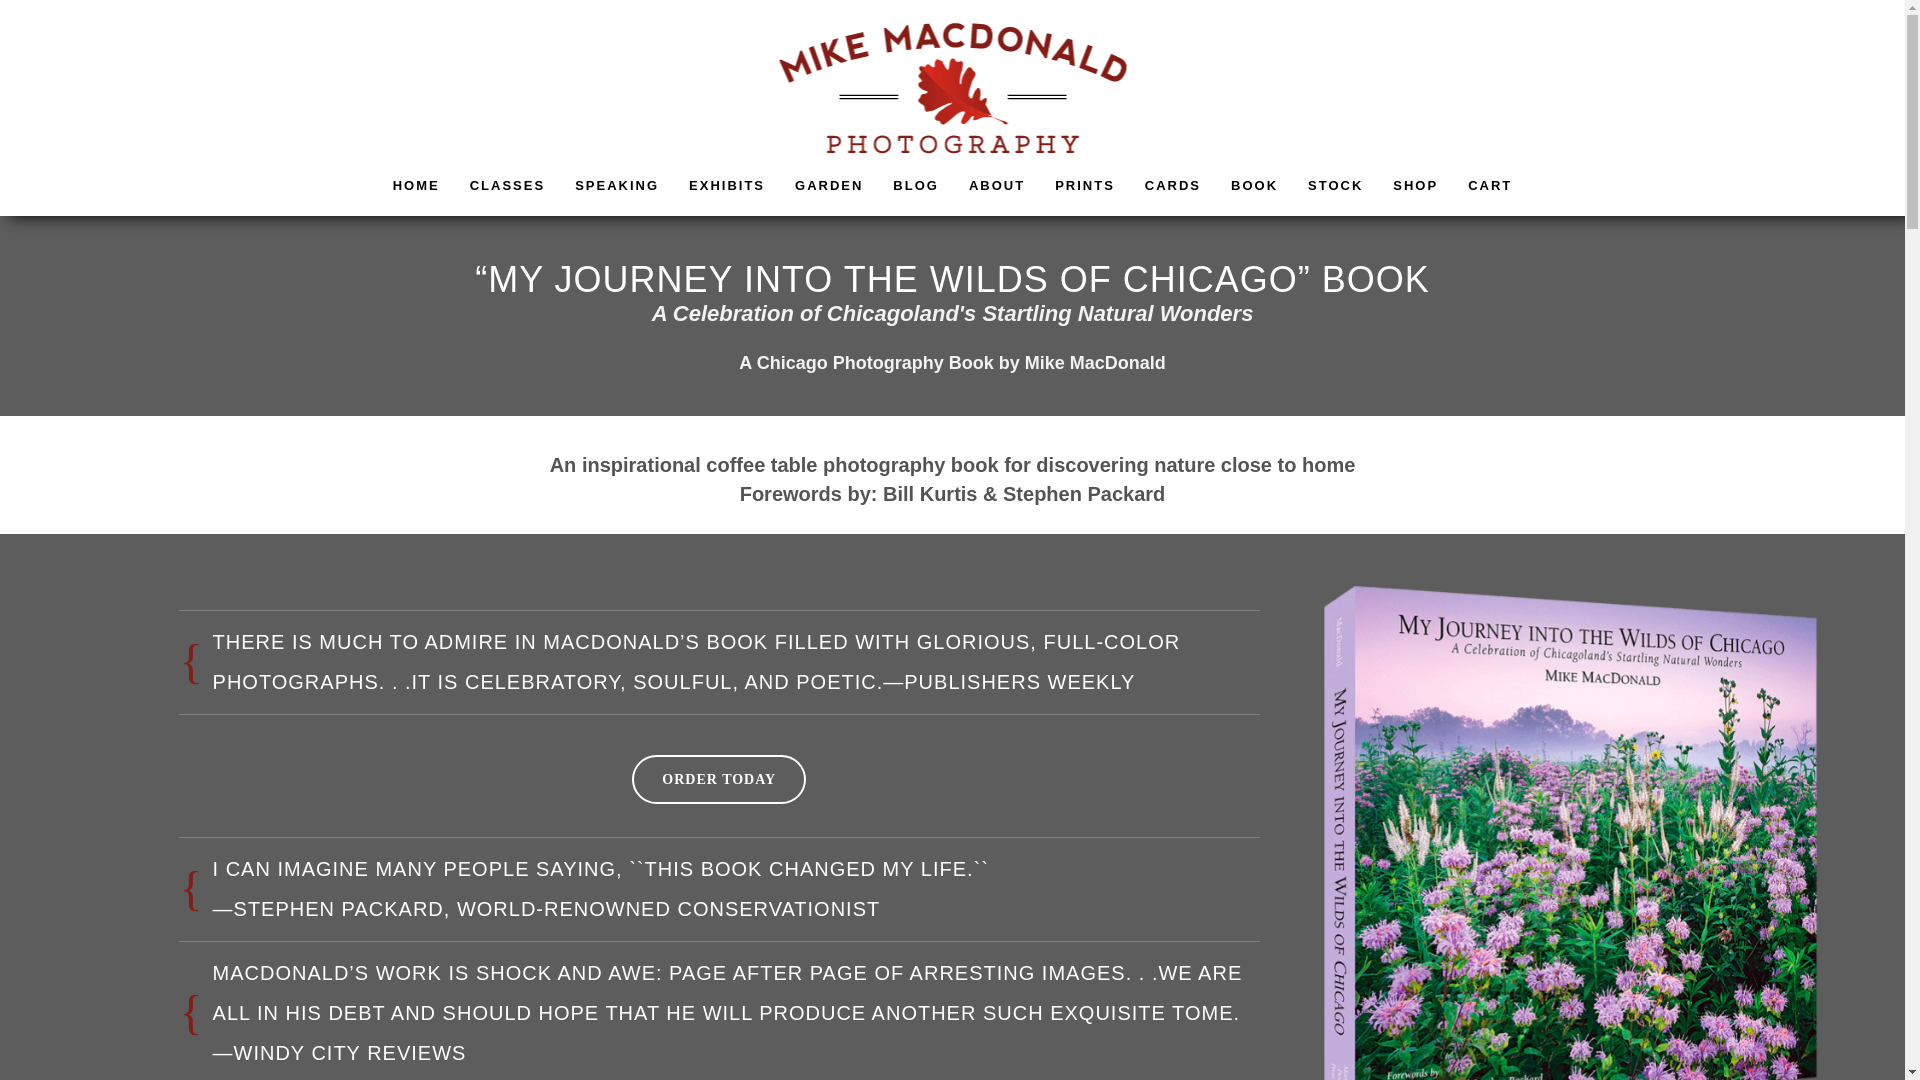 The width and height of the screenshot is (1920, 1080). Describe the element at coordinates (997, 186) in the screenshot. I see `ABOUT` at that location.